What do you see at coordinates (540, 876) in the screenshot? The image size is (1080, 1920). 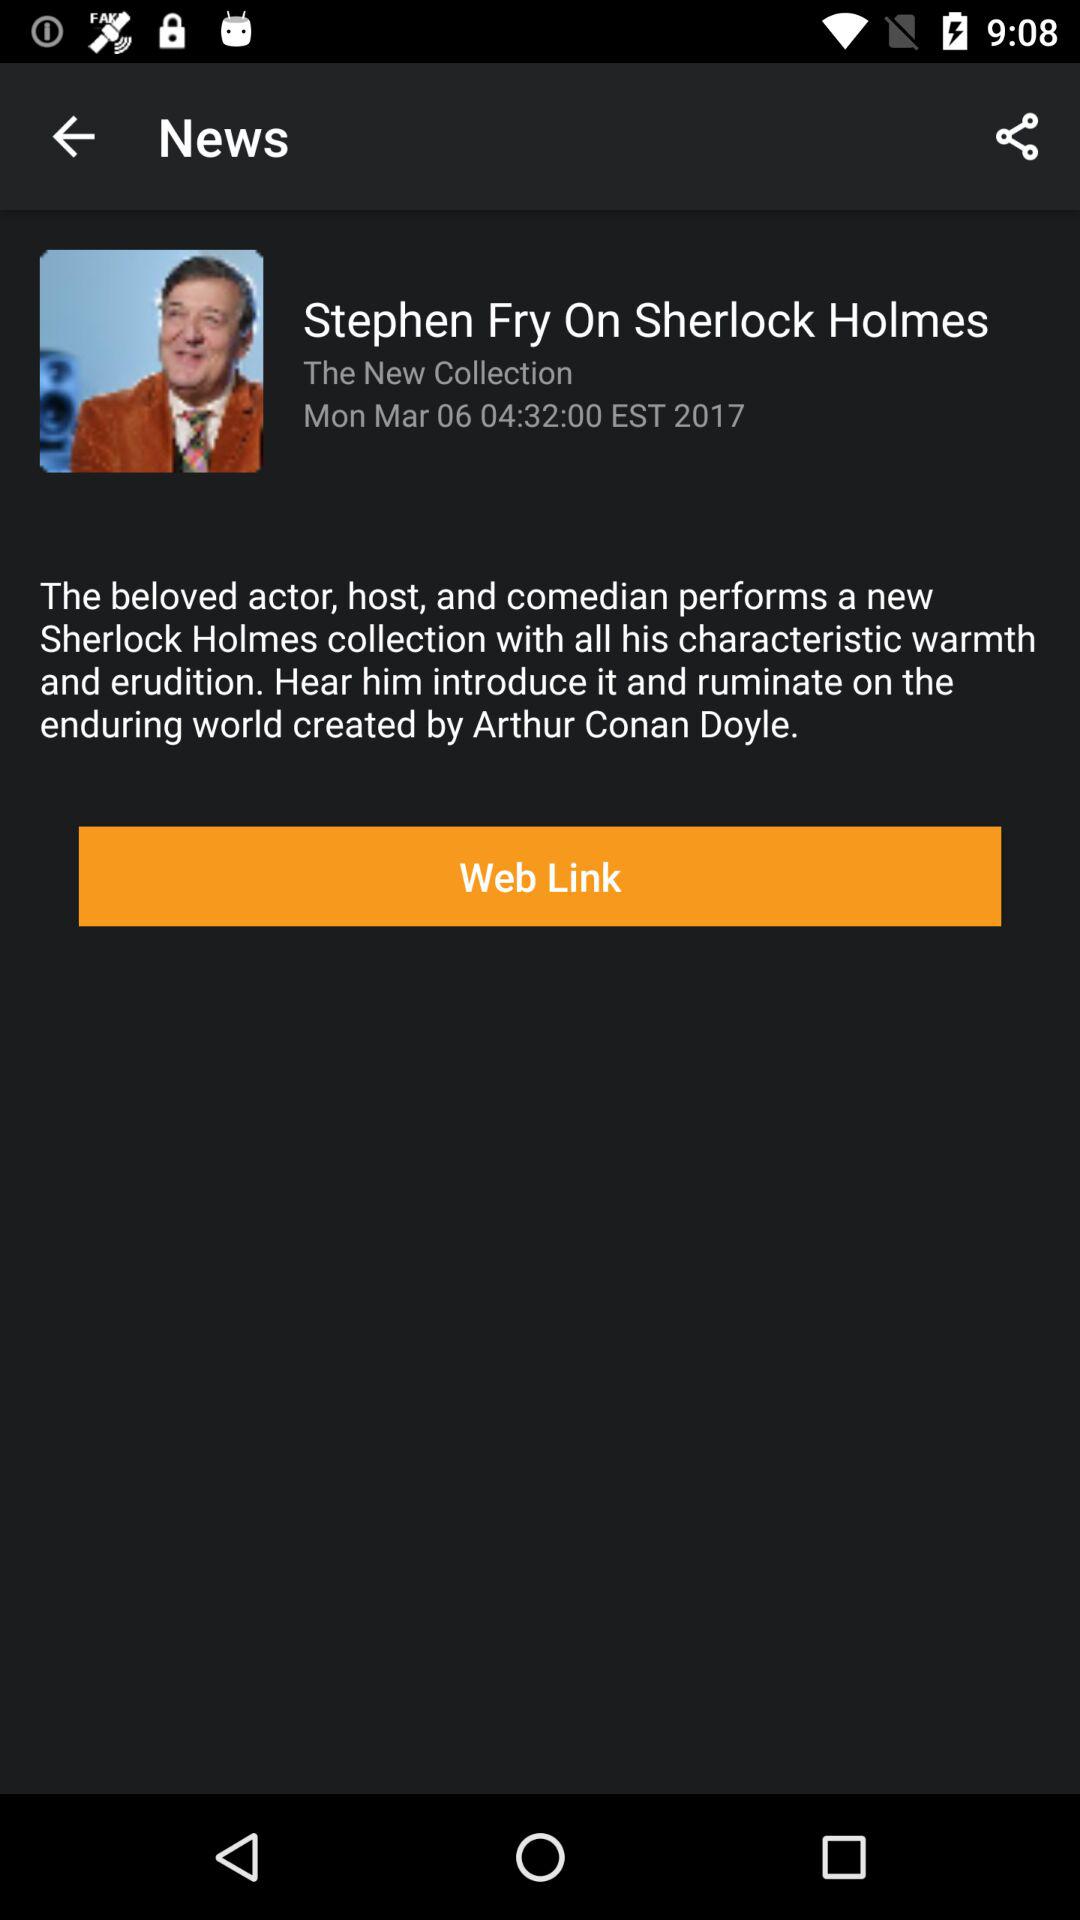 I see `jump to web link` at bounding box center [540, 876].